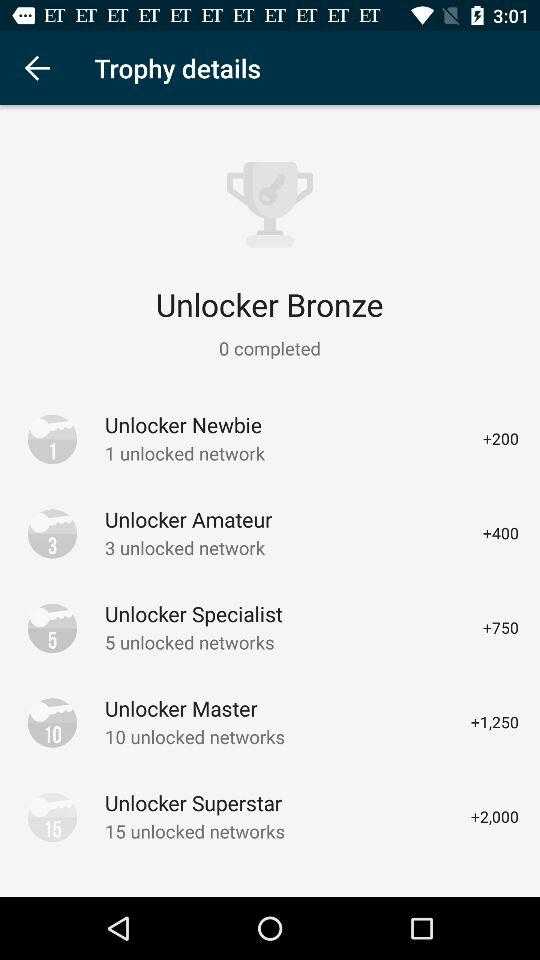 The image size is (540, 960). Describe the element at coordinates (36, 68) in the screenshot. I see `go to previous` at that location.